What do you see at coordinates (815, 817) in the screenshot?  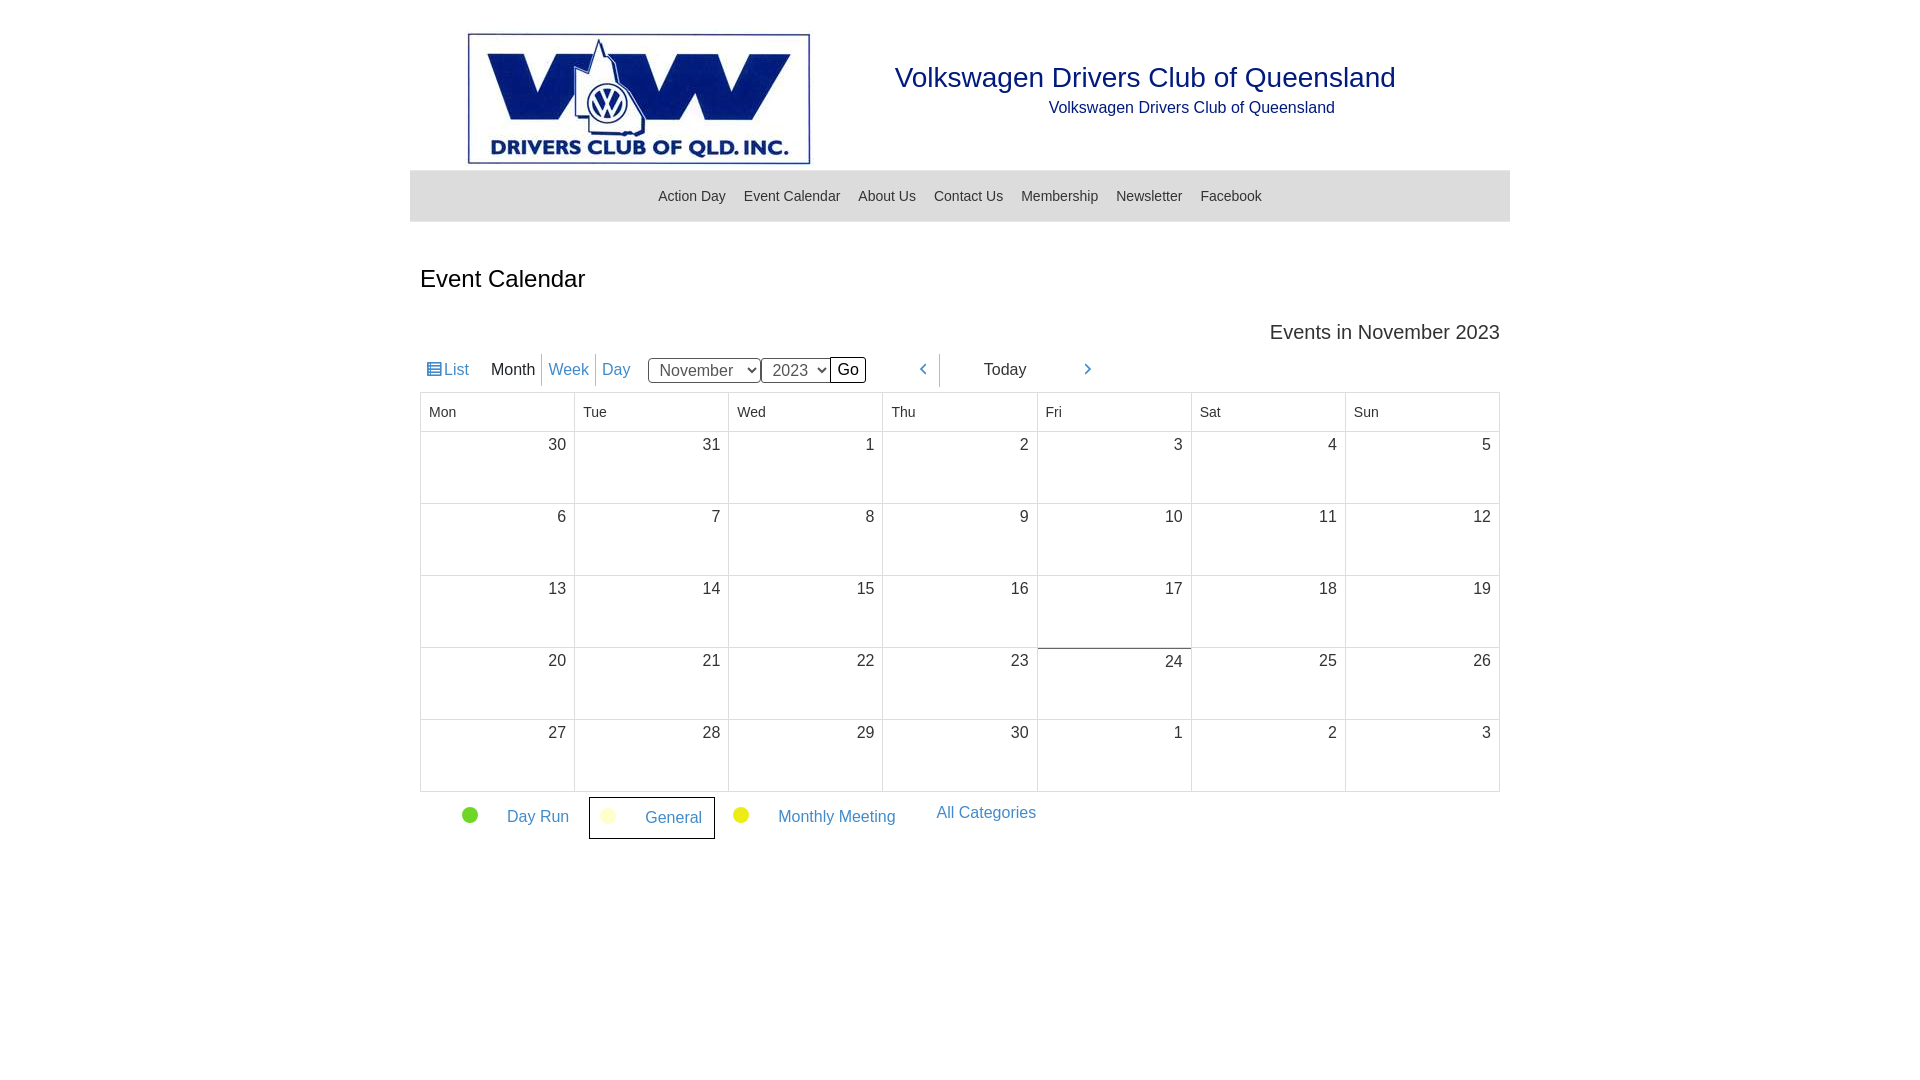 I see `  Monthly Meeting` at bounding box center [815, 817].